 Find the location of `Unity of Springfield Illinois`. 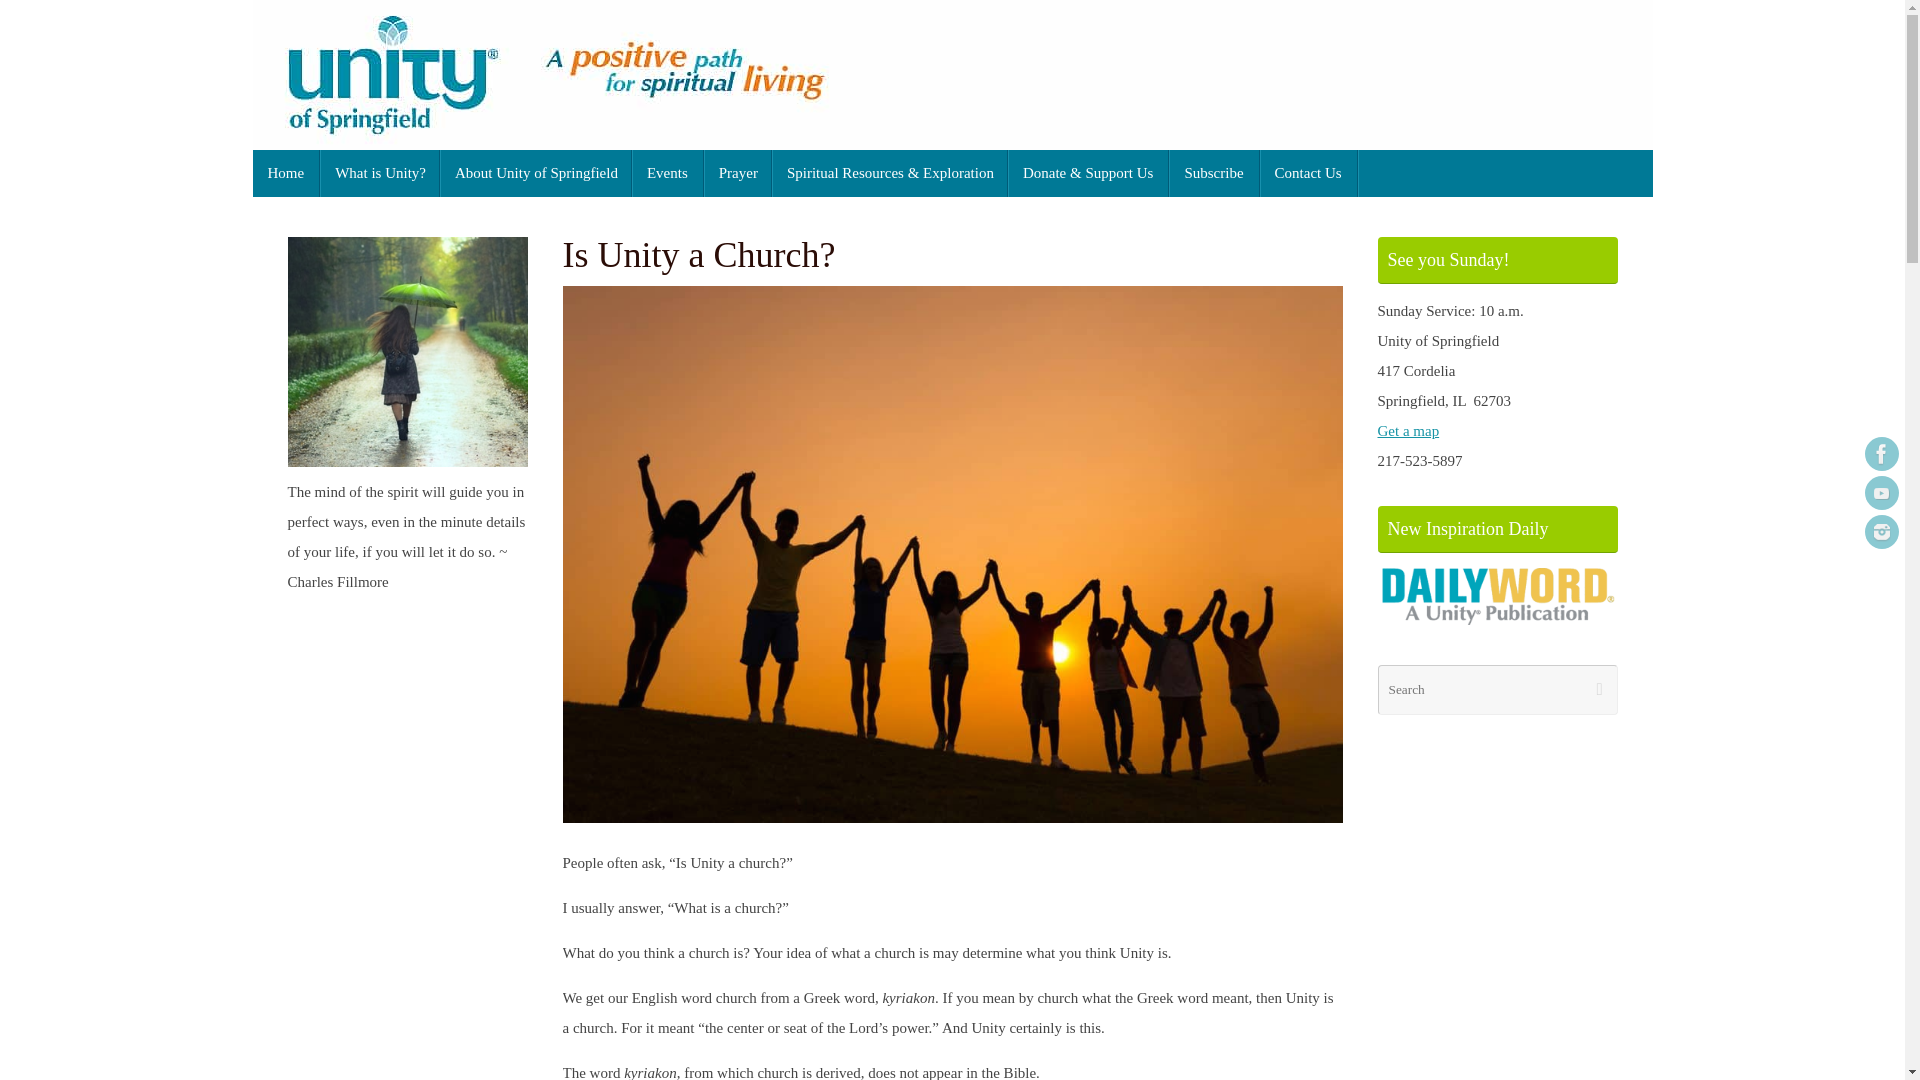

Unity of Springfield Illinois is located at coordinates (951, 75).